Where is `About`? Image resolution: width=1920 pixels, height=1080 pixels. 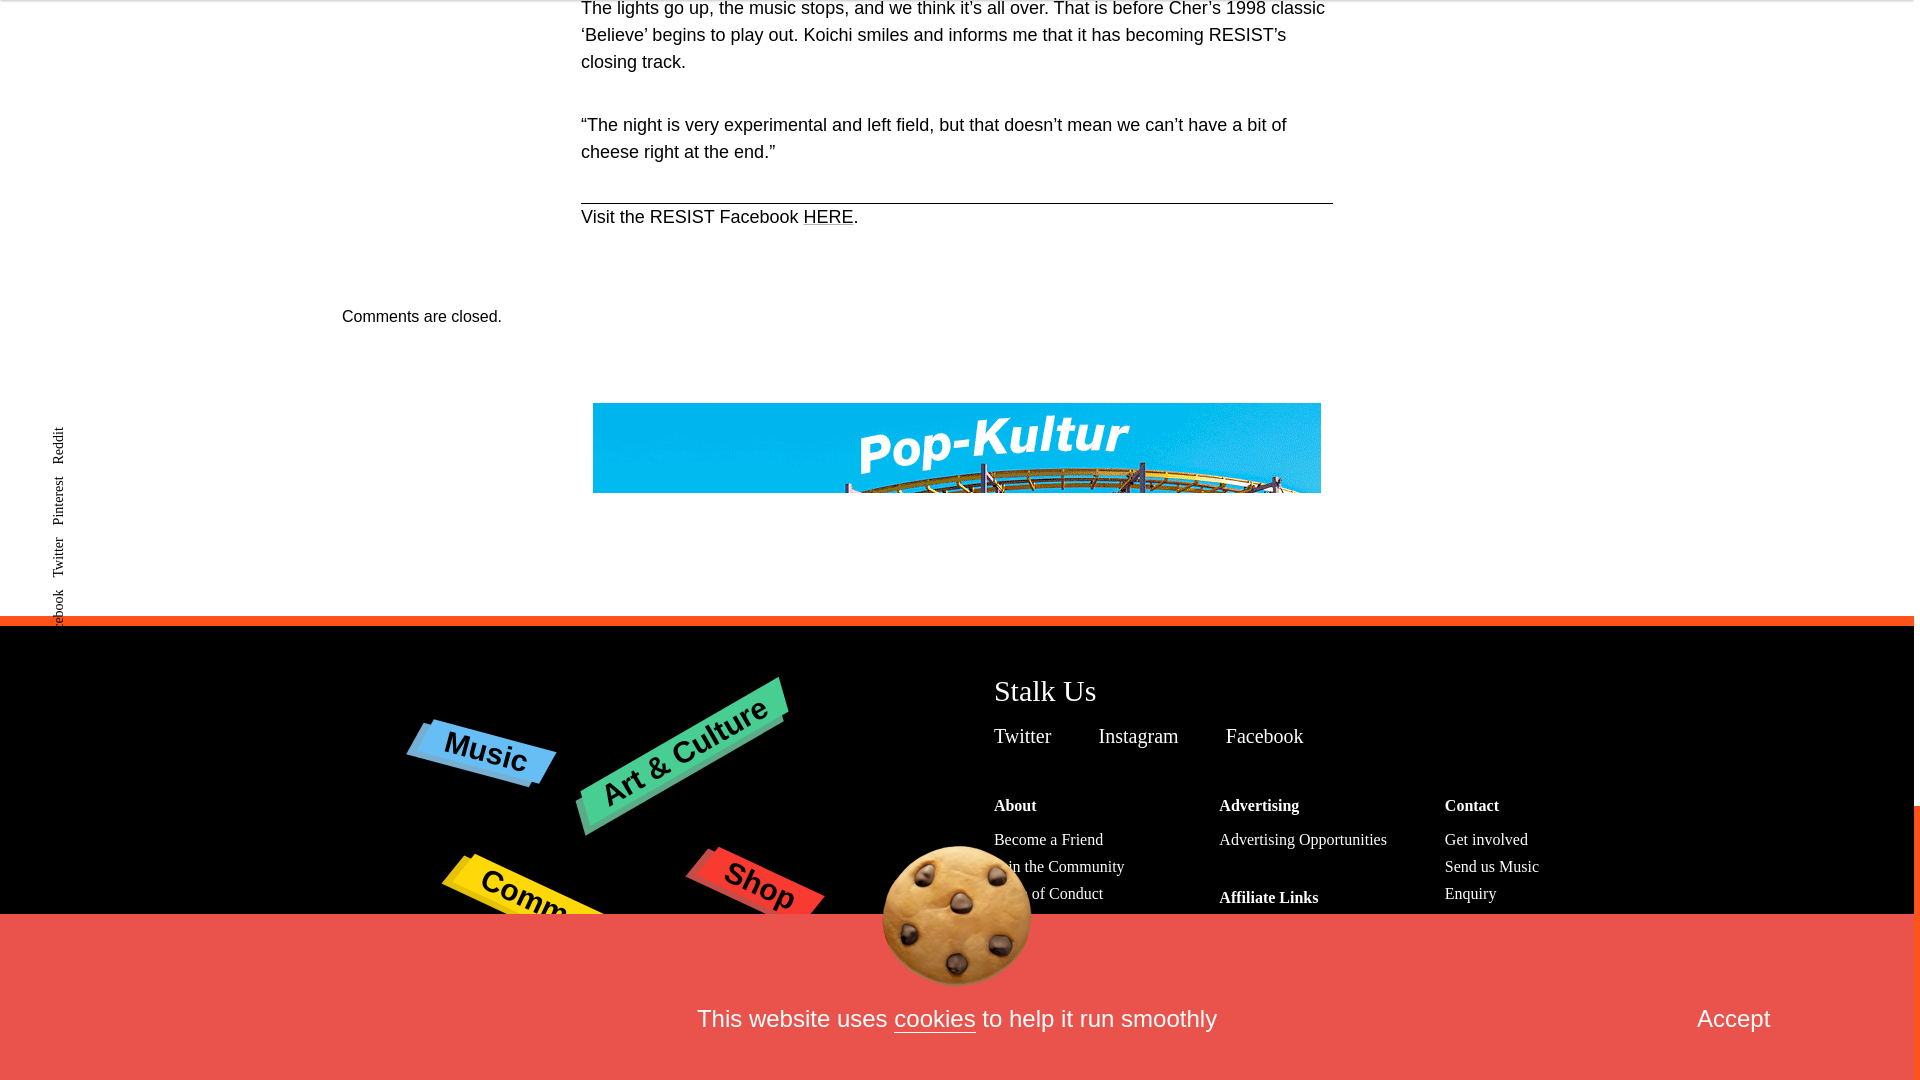
About is located at coordinates (1015, 806).